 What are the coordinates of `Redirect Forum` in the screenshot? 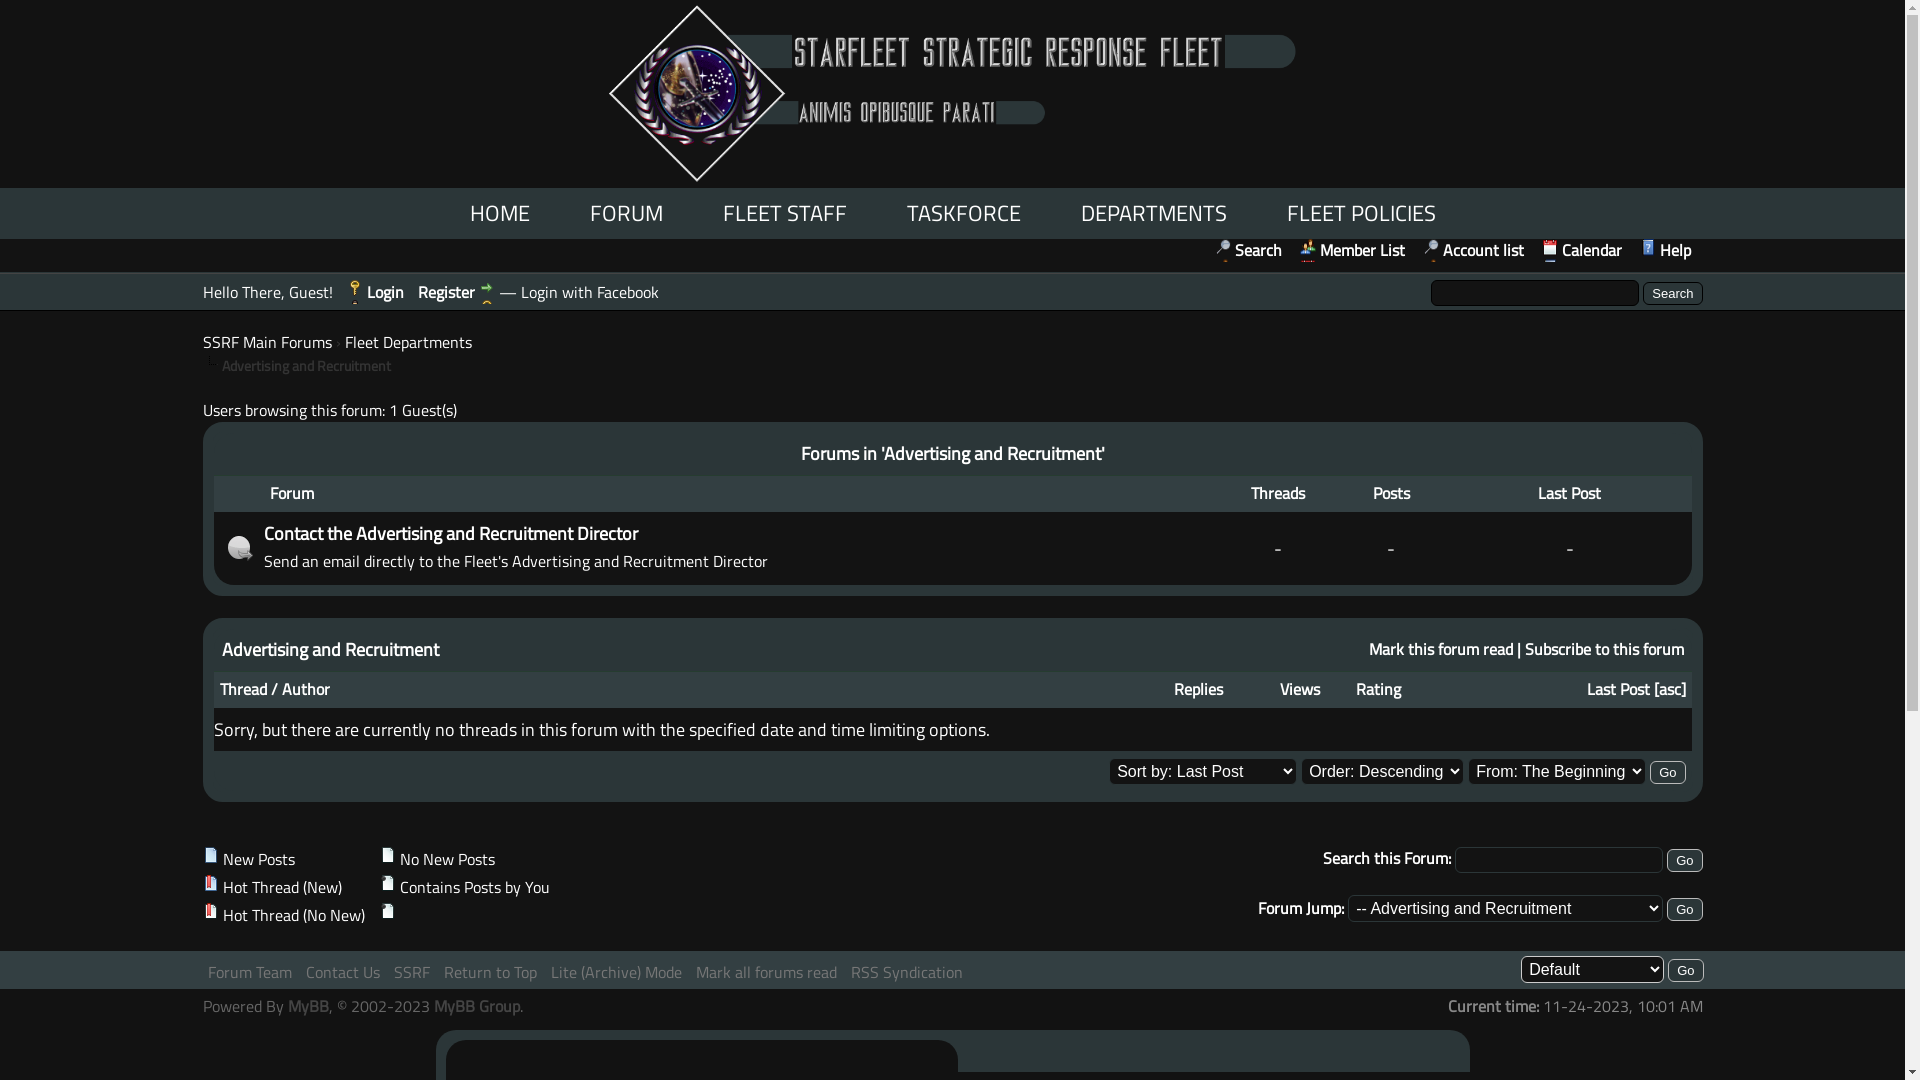 It's located at (239, 548).